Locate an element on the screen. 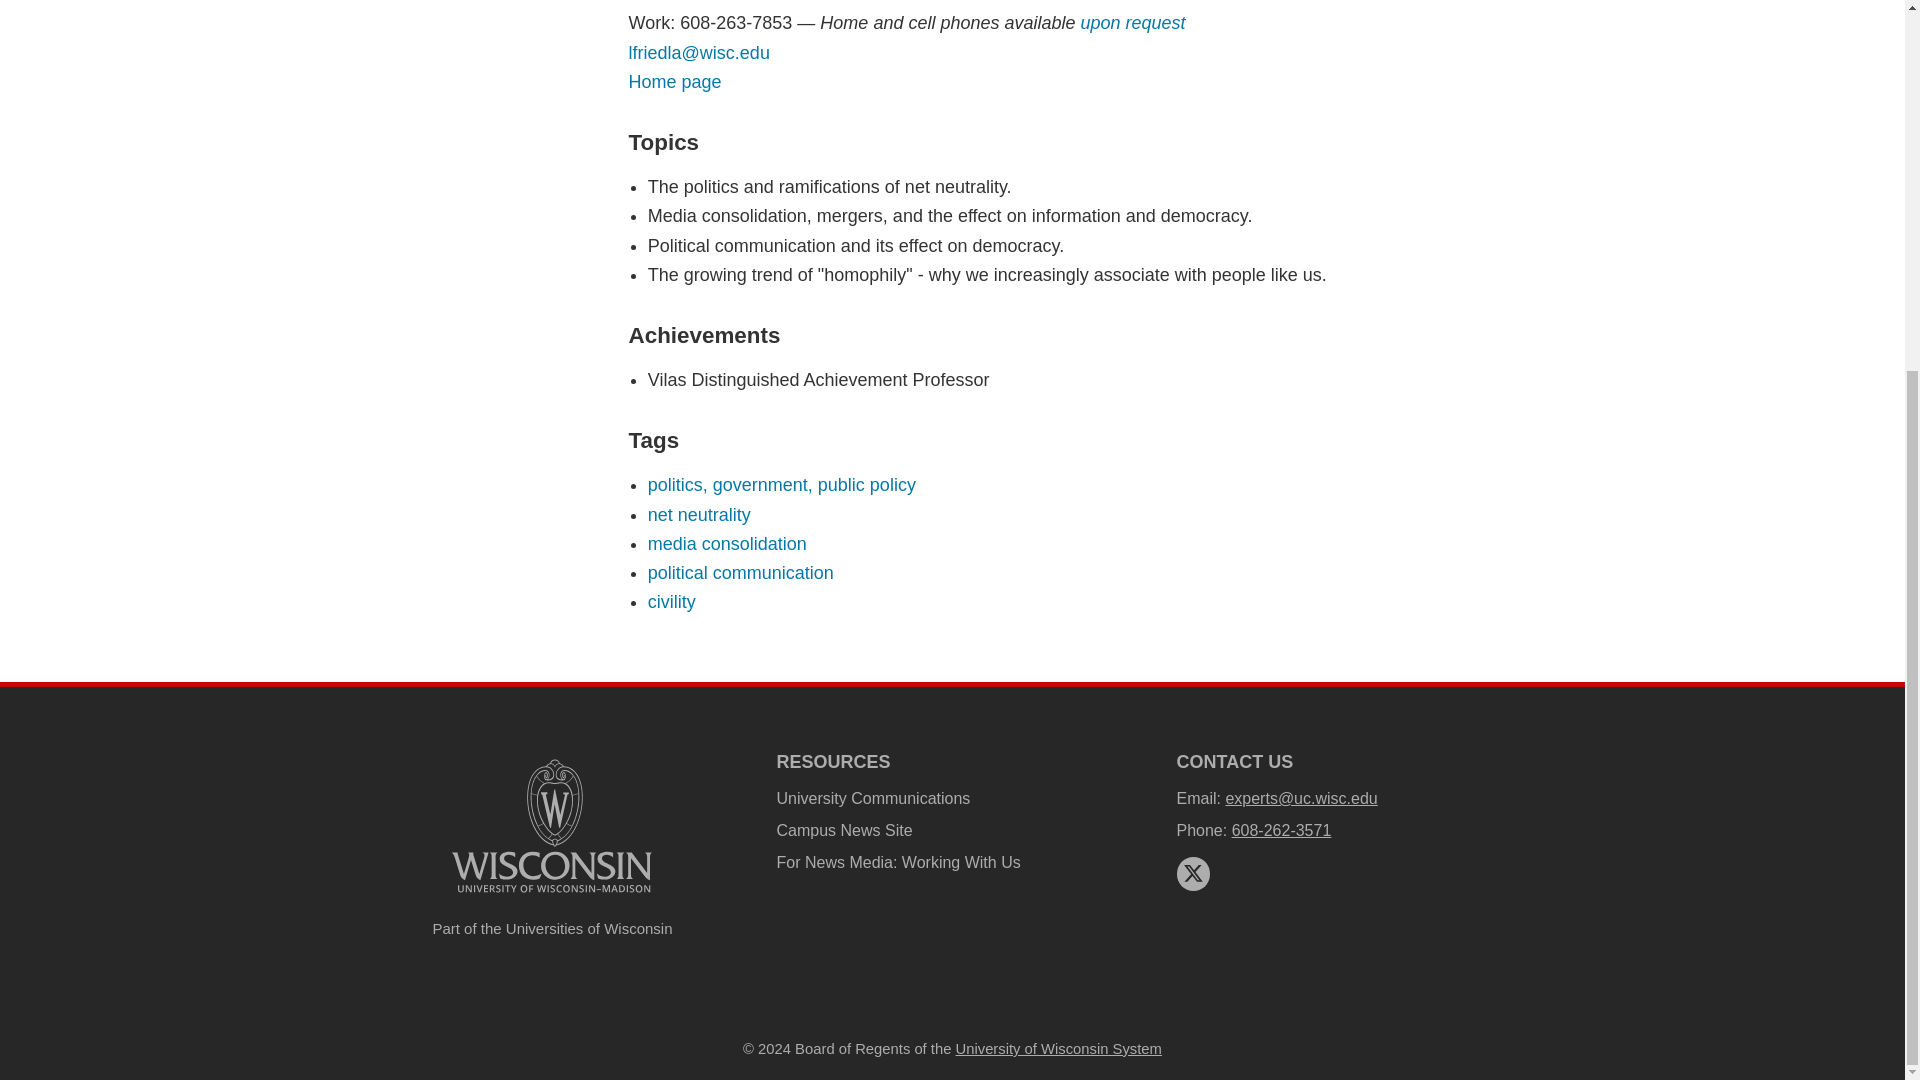 This screenshot has width=1920, height=1080. net neutrality is located at coordinates (699, 514).